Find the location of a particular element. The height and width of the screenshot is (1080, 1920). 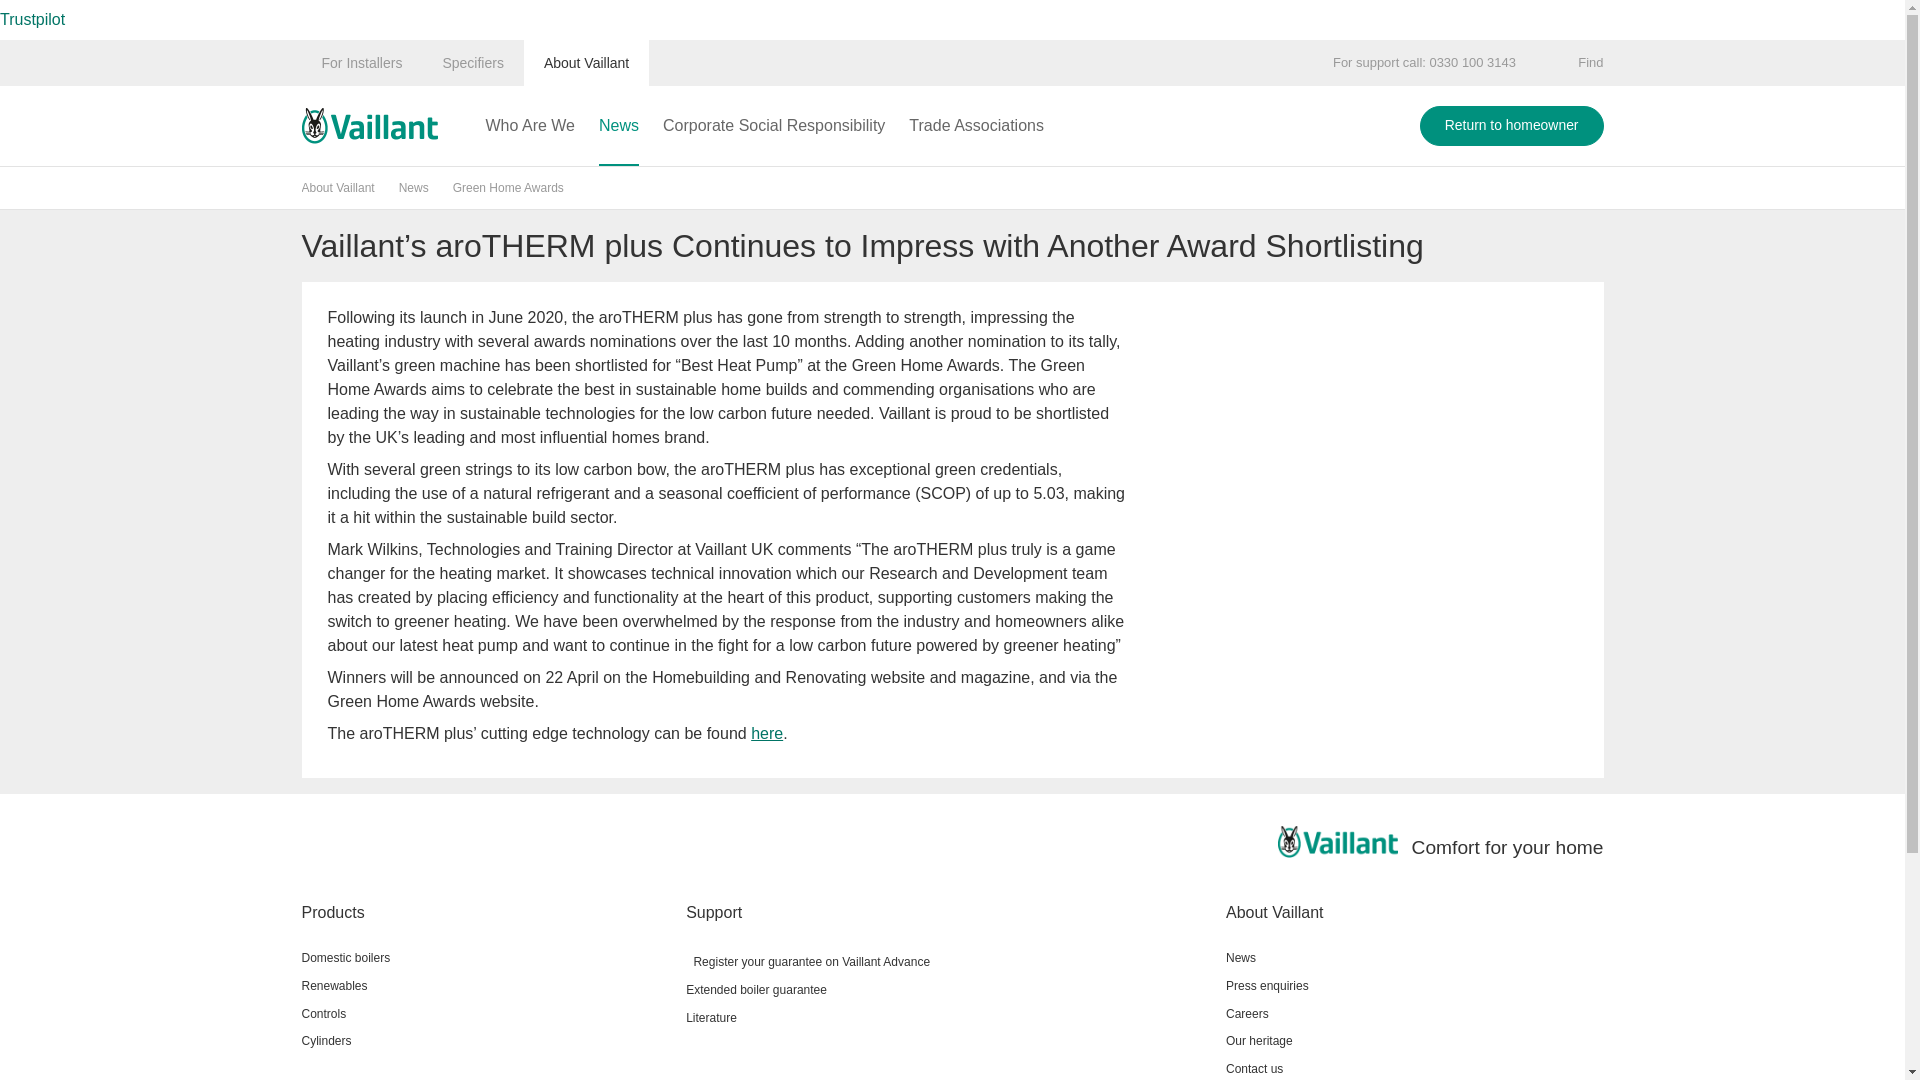

Trade Associations is located at coordinates (976, 126).